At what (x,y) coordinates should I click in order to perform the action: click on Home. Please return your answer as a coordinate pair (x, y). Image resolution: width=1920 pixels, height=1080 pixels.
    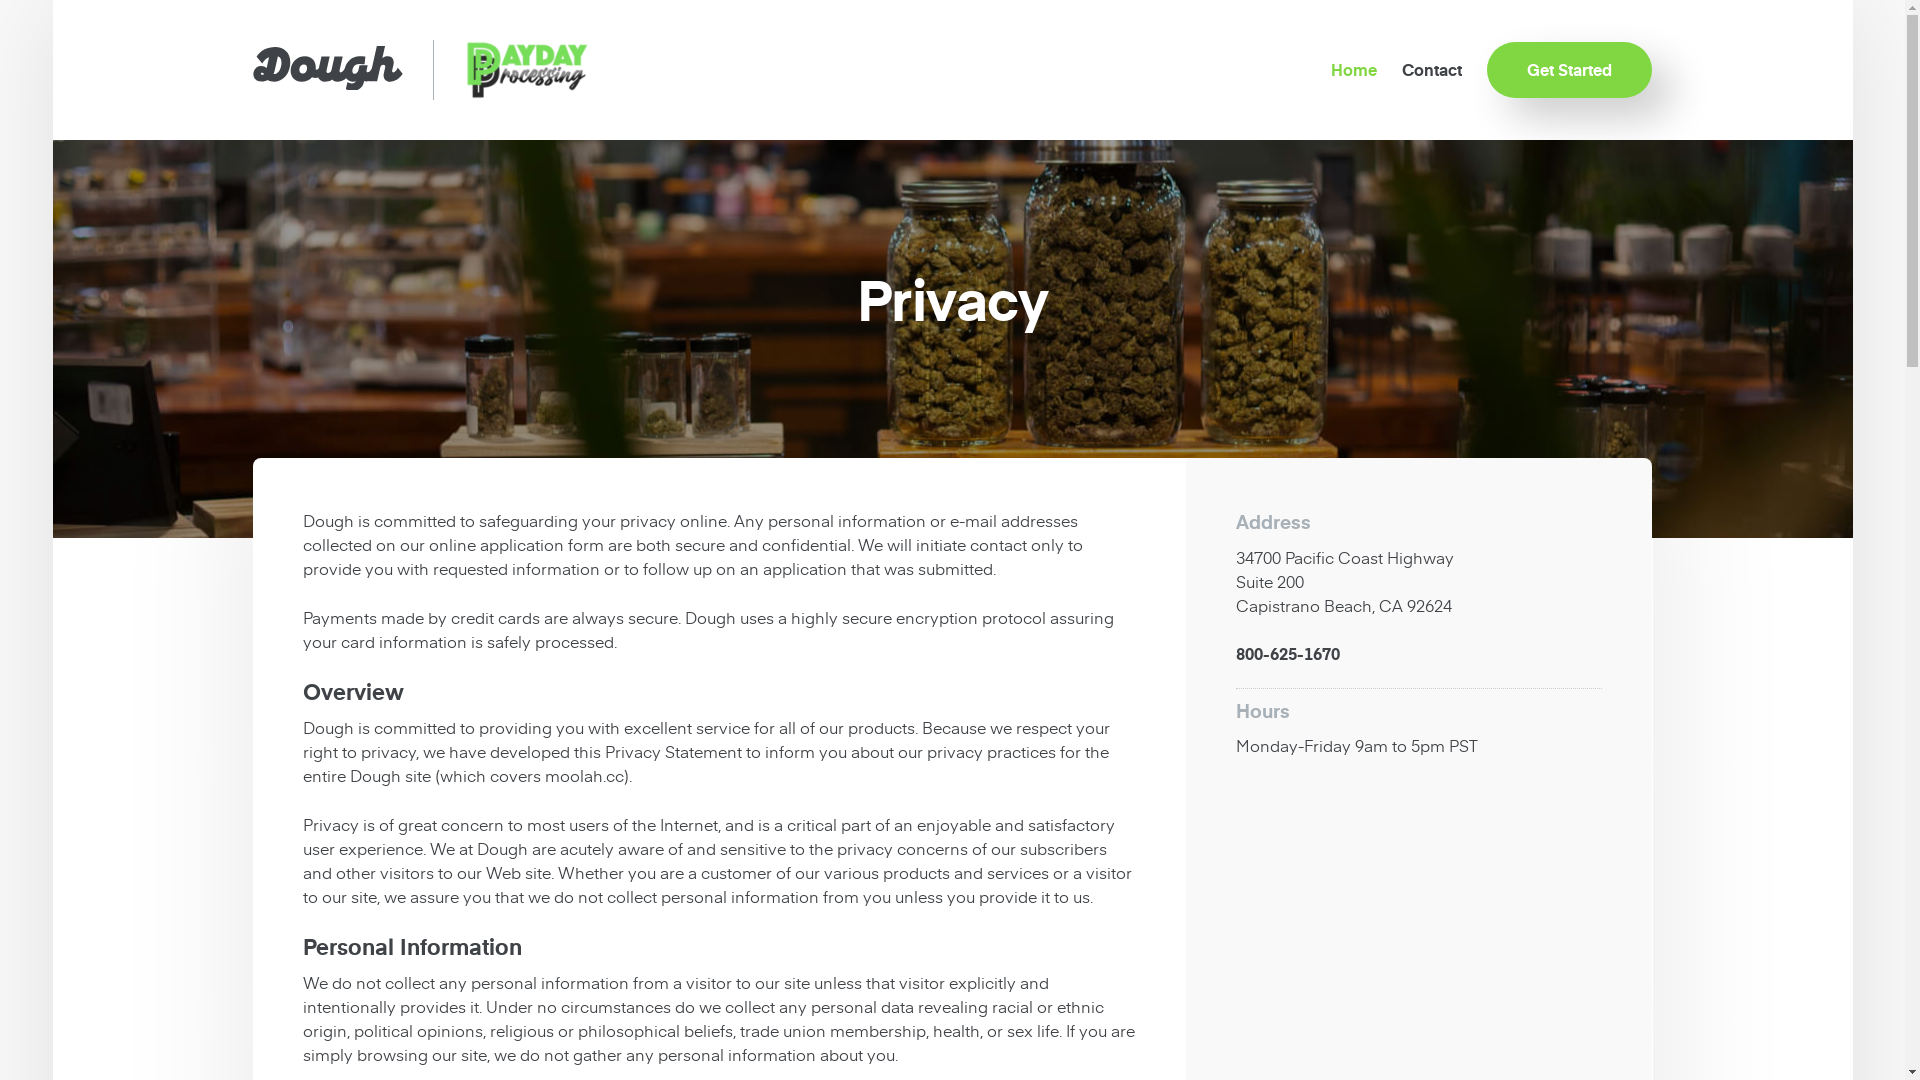
    Looking at the image, I should click on (1342, 70).